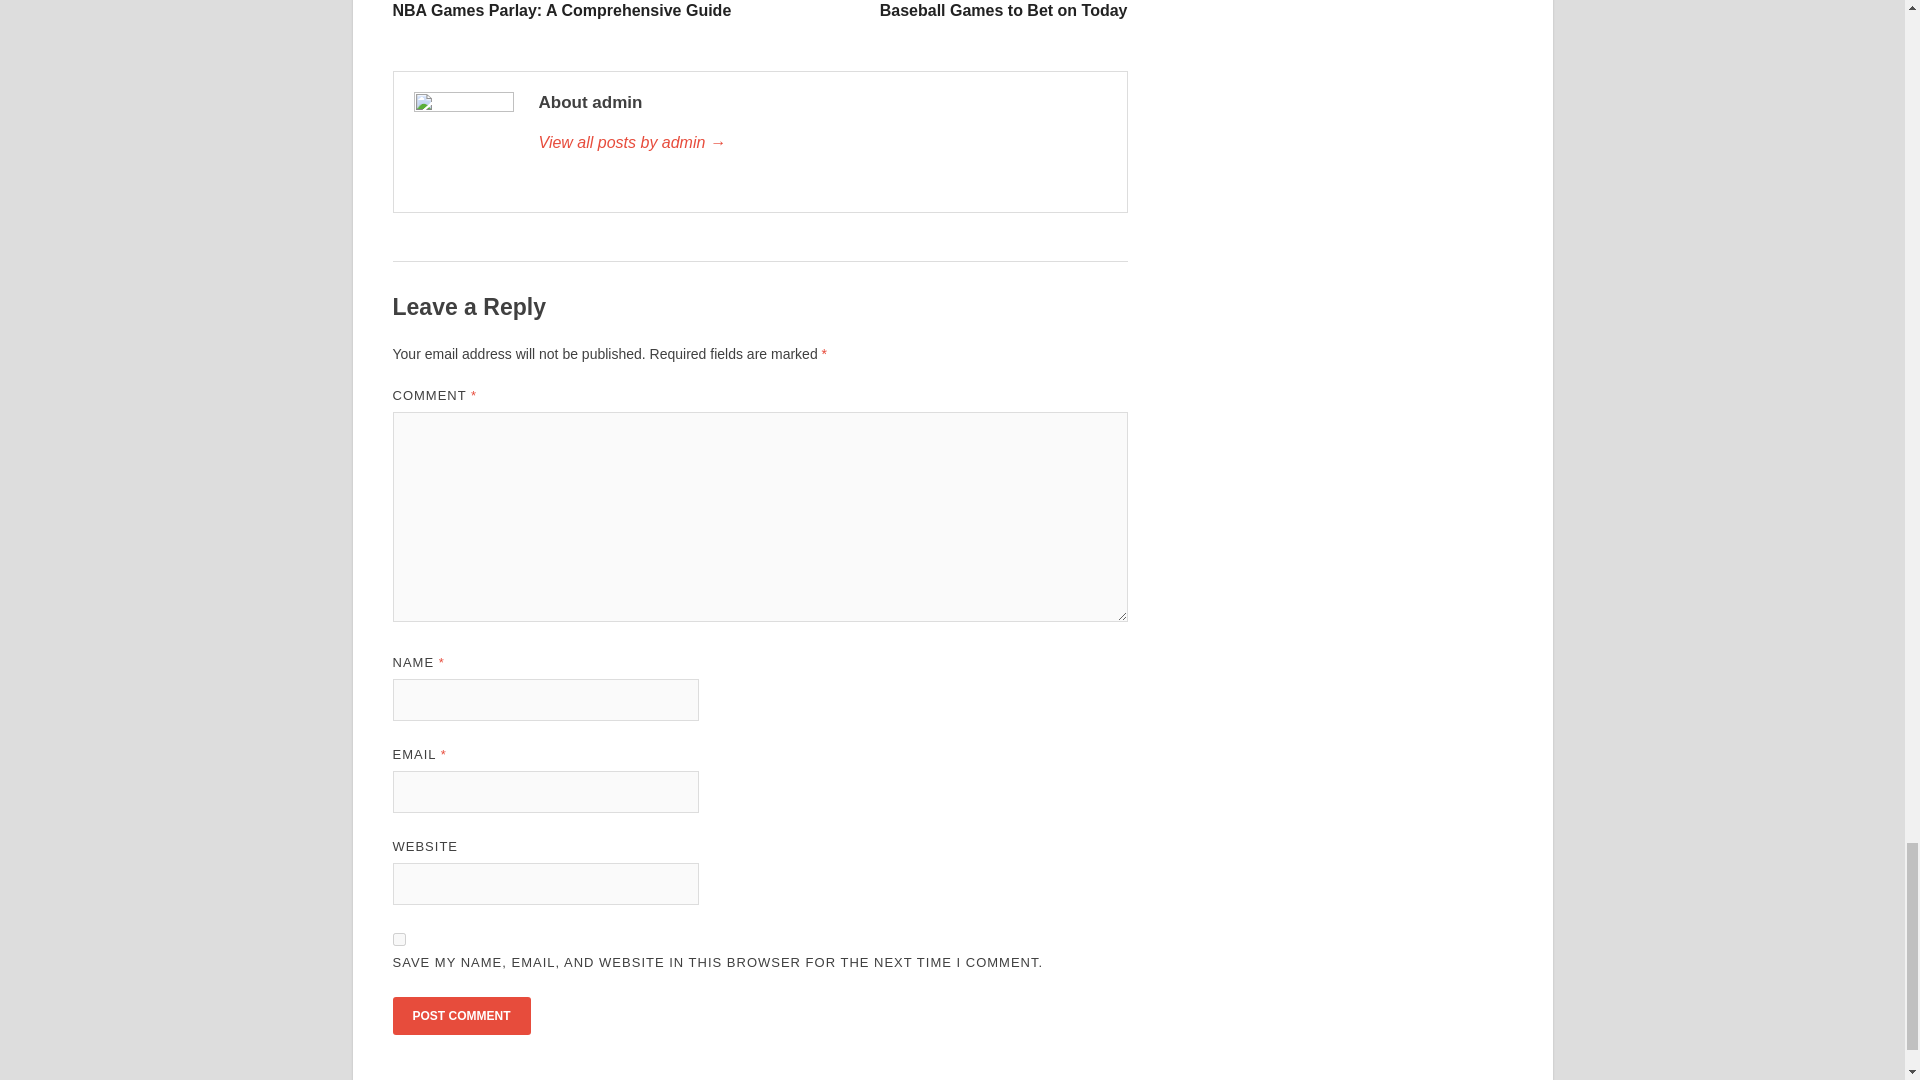 This screenshot has height=1080, width=1920. What do you see at coordinates (946, 10) in the screenshot?
I see `yes` at bounding box center [946, 10].